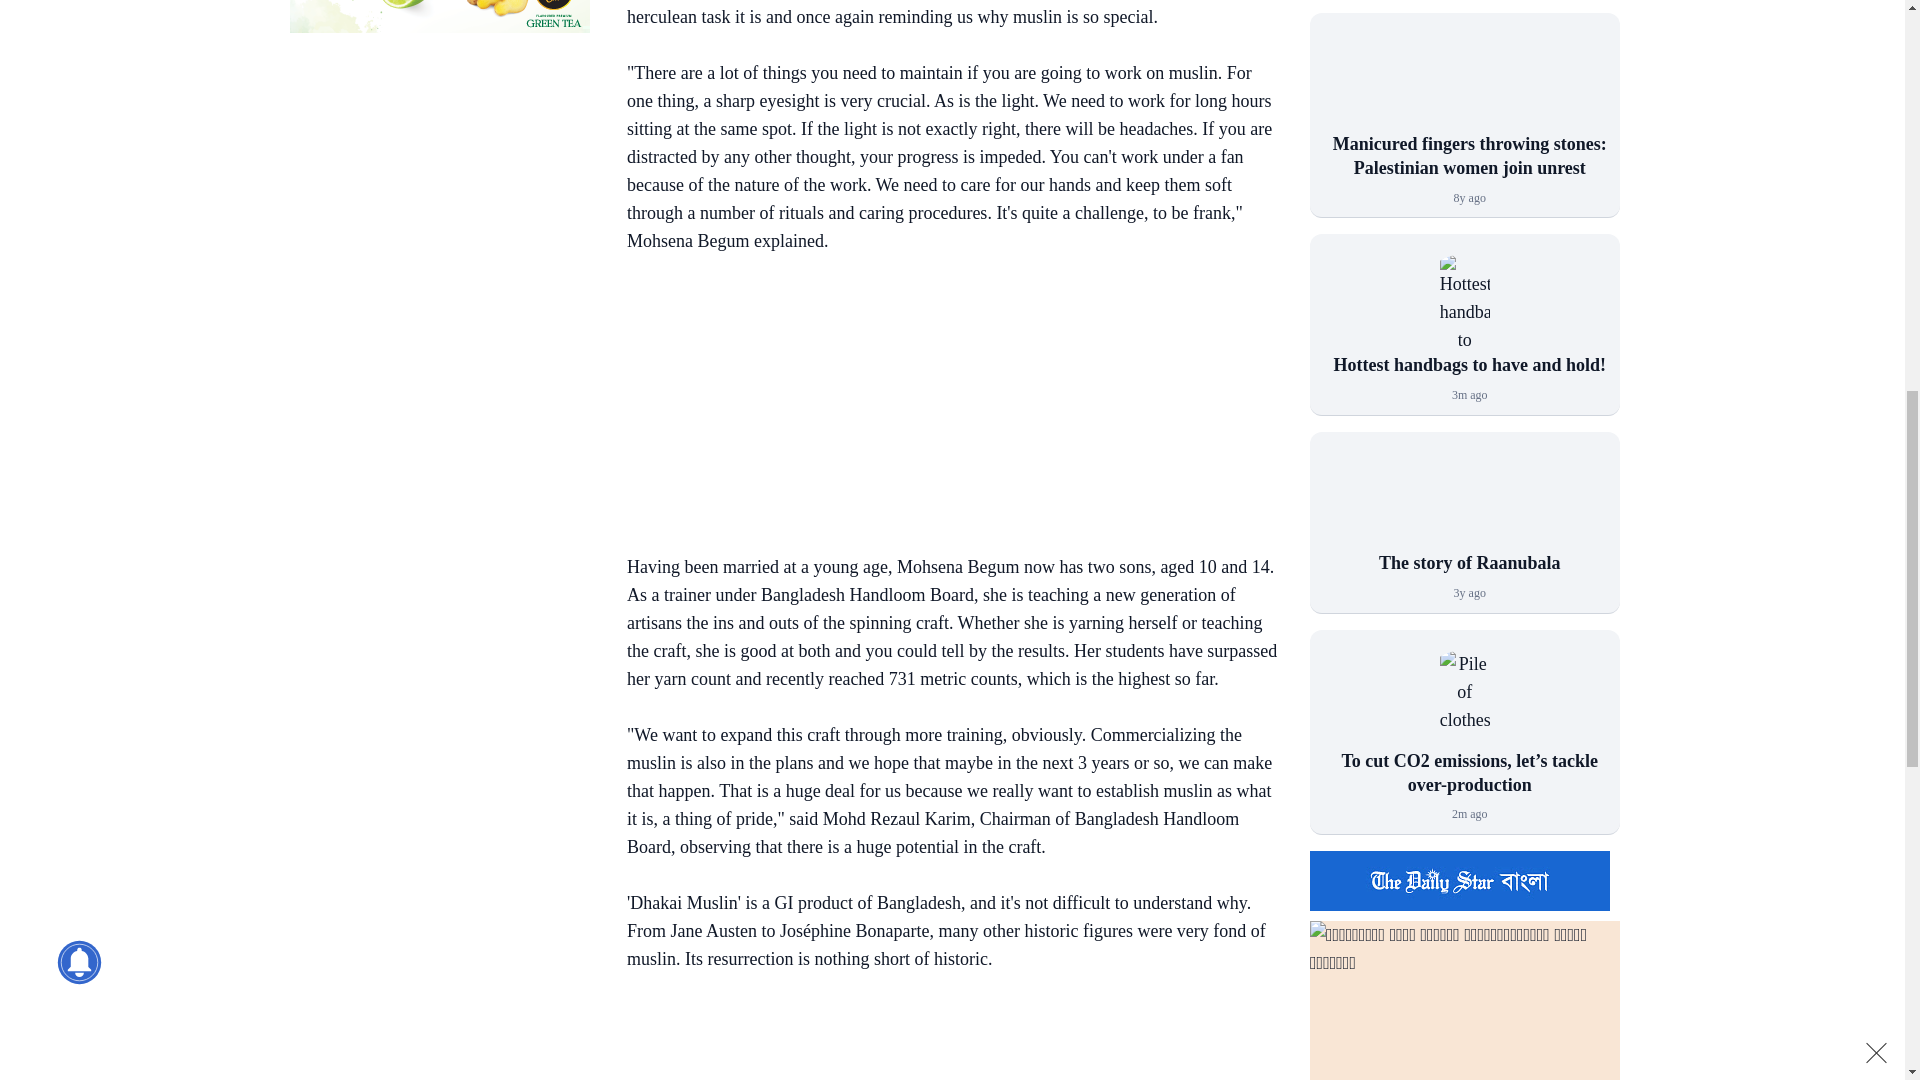 The image size is (1920, 1080). Describe the element at coordinates (942, 408) in the screenshot. I see `3rd party ad content` at that location.